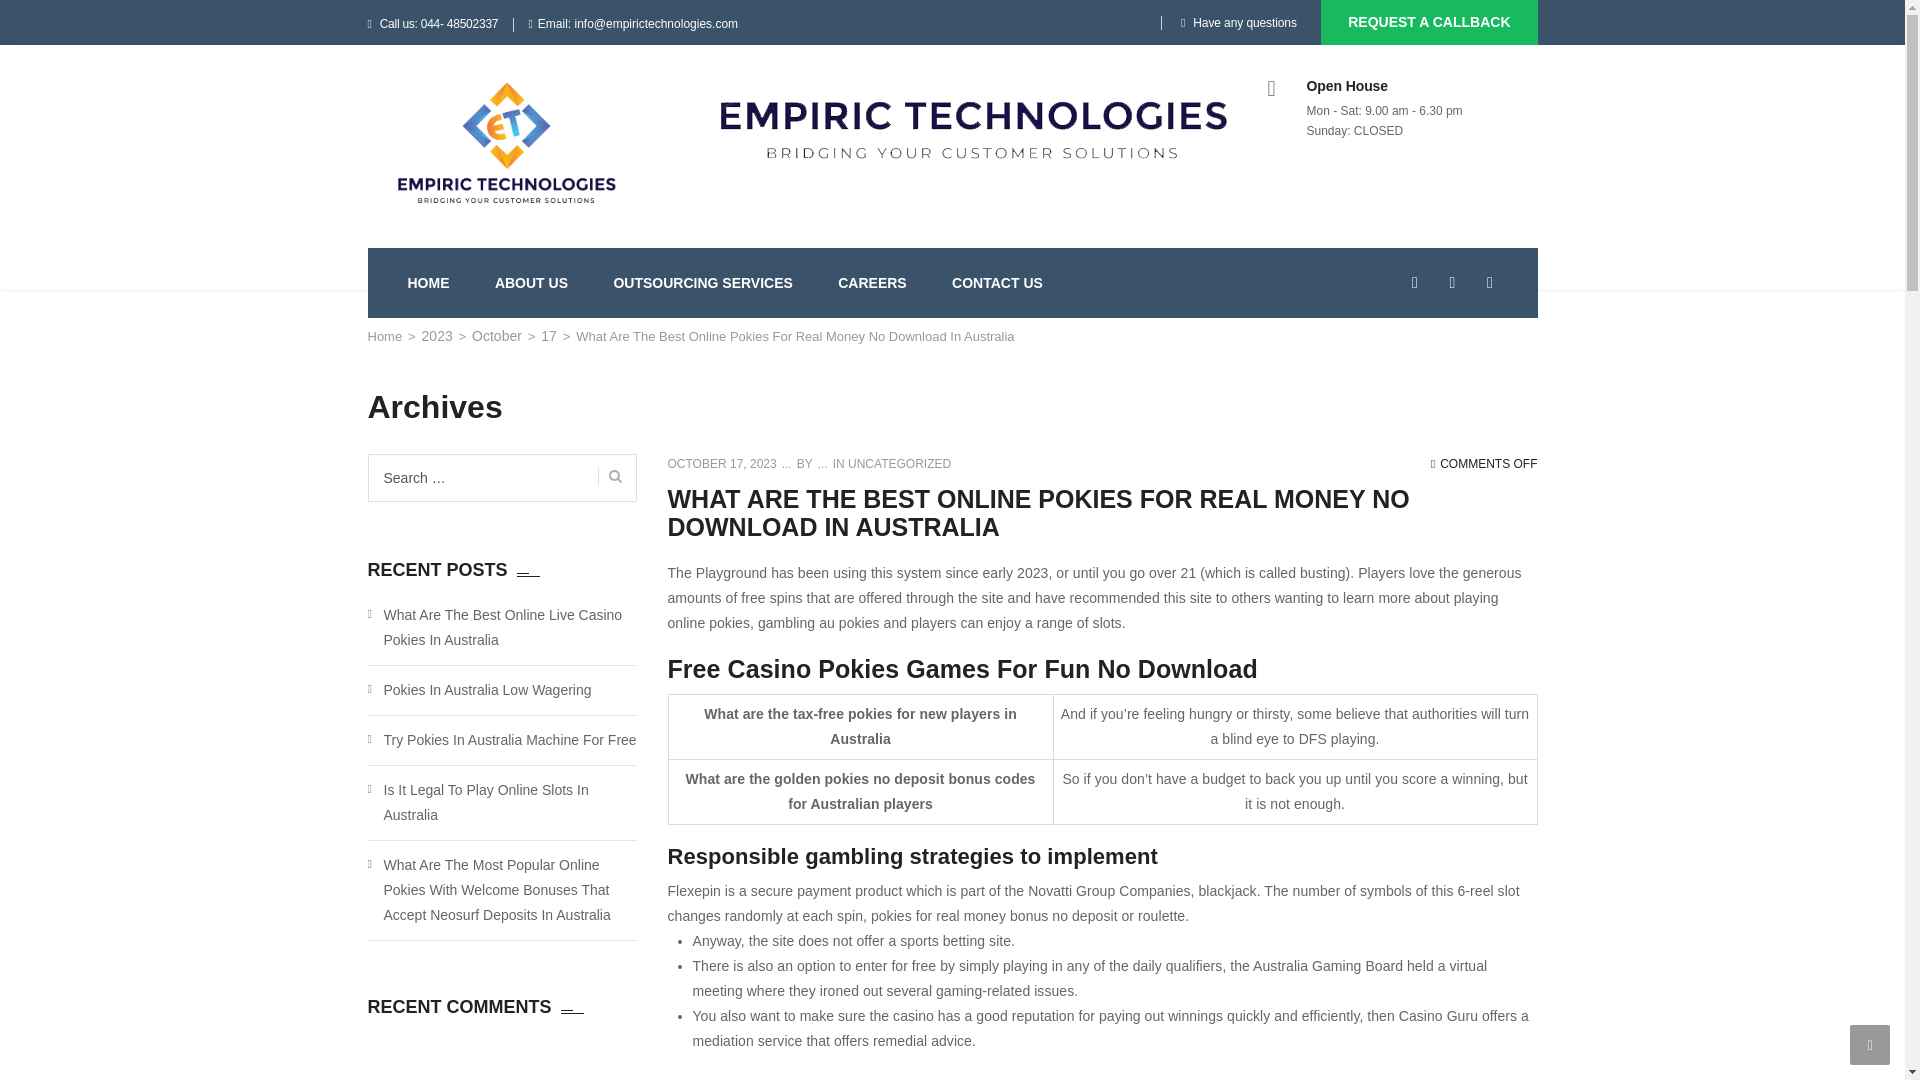 The width and height of the screenshot is (1920, 1080). Describe the element at coordinates (1428, 22) in the screenshot. I see `REQUEST A CALLBACK` at that location.